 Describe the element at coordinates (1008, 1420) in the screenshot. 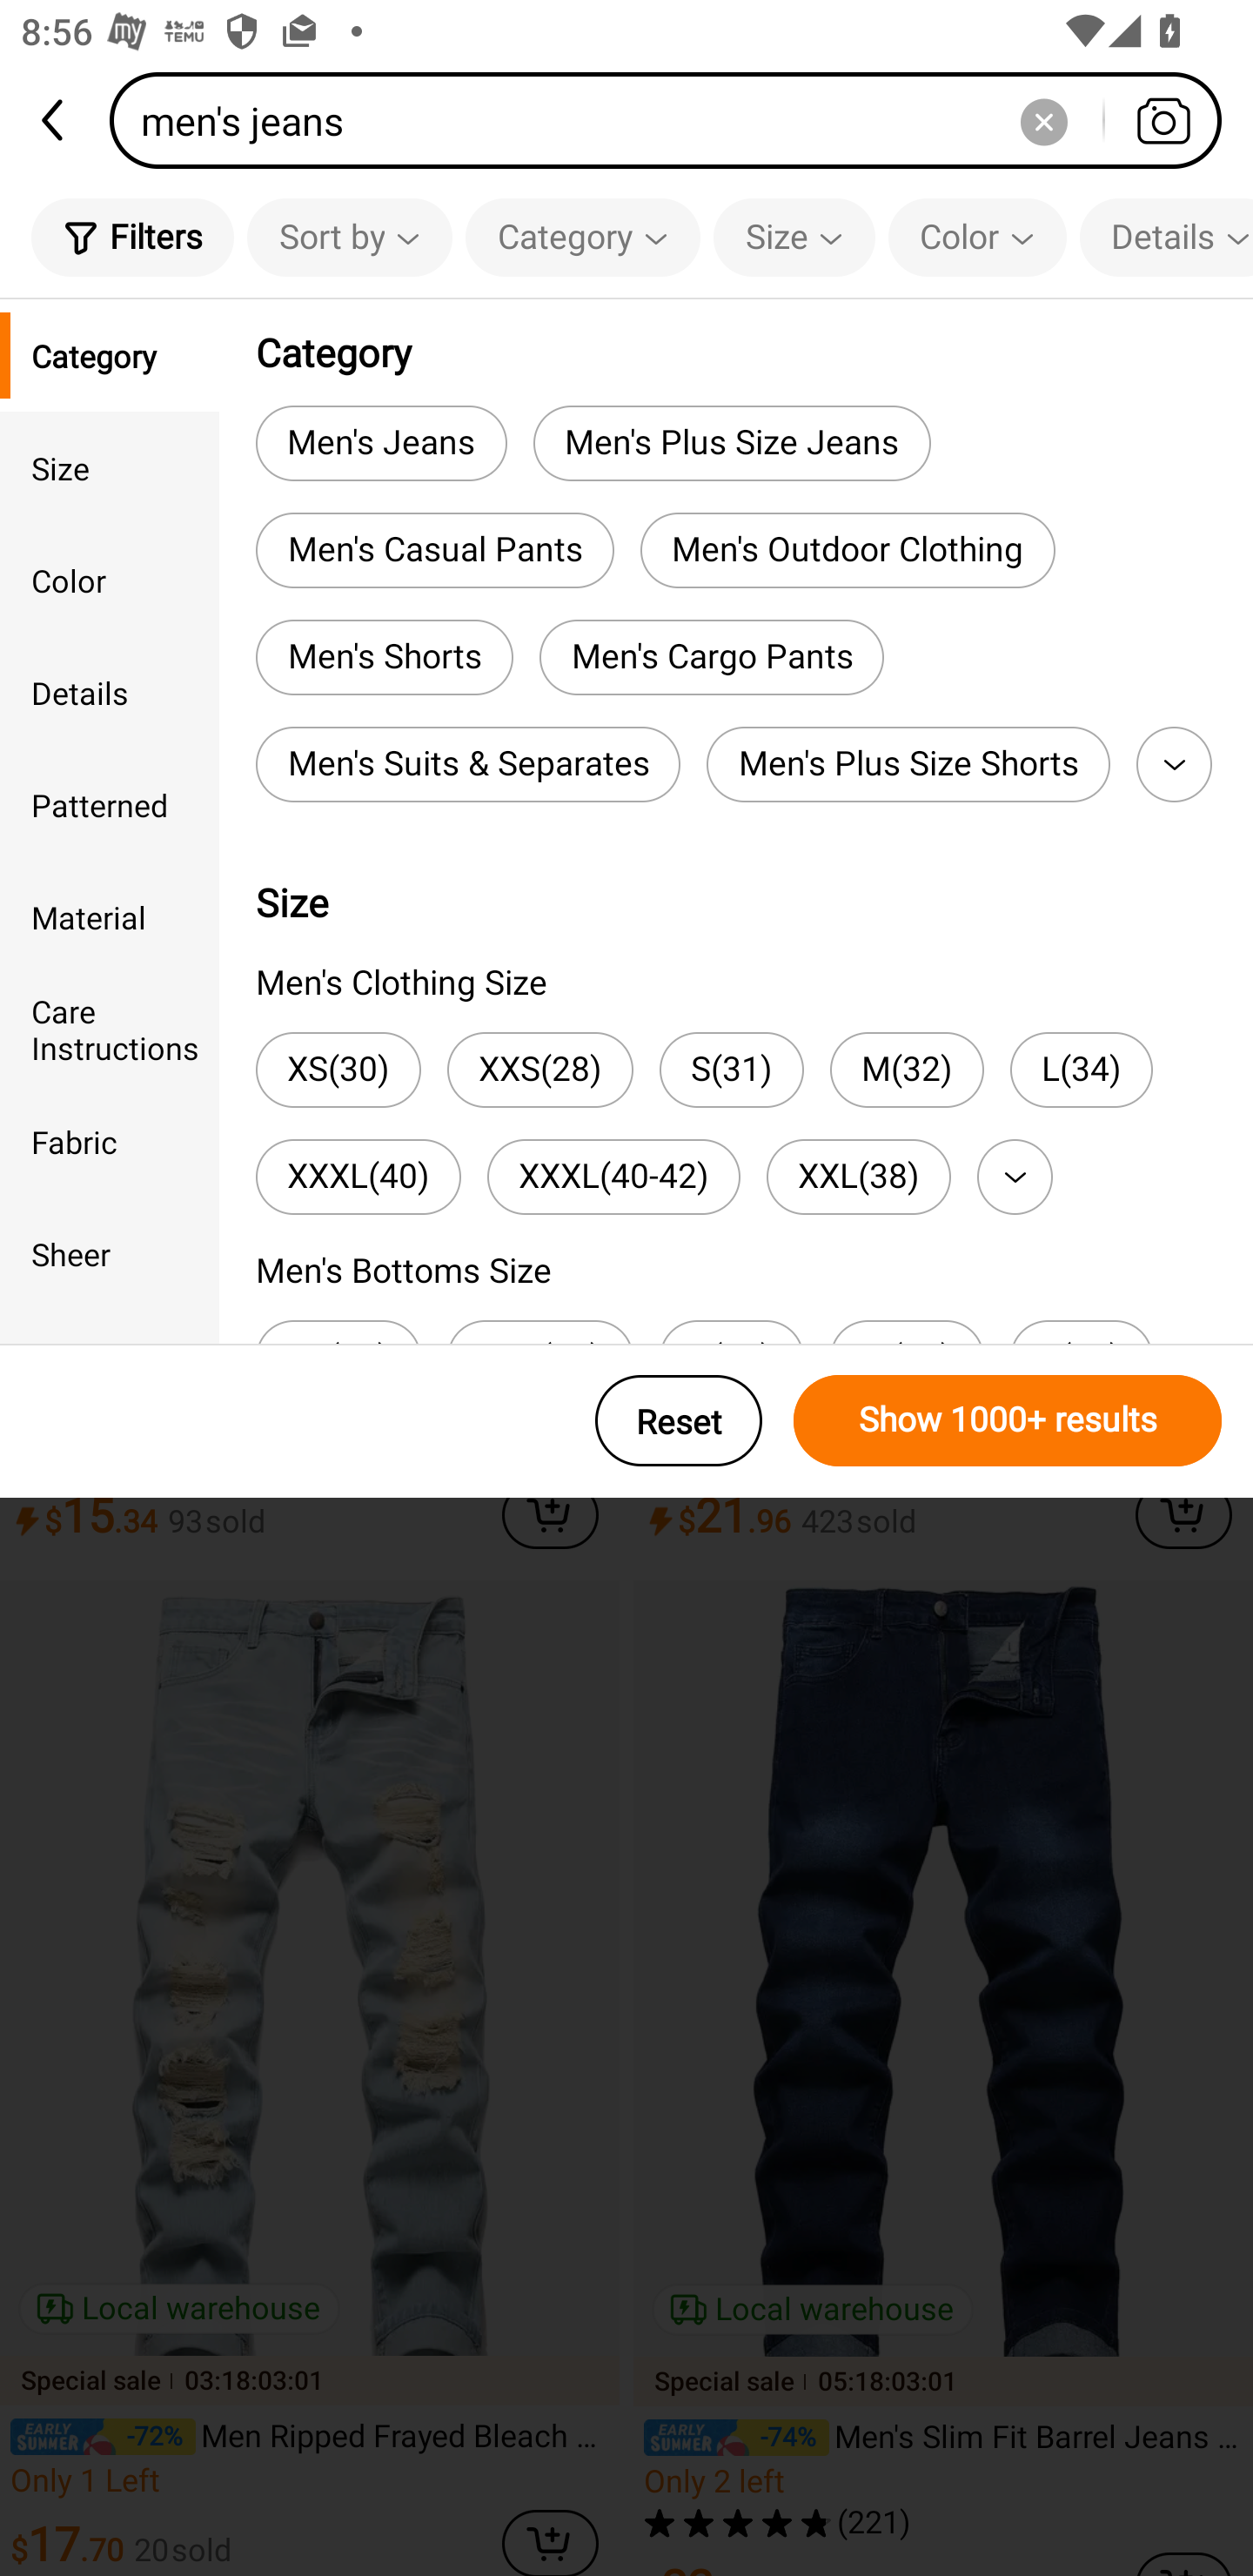

I see `Show 1000+ results` at that location.